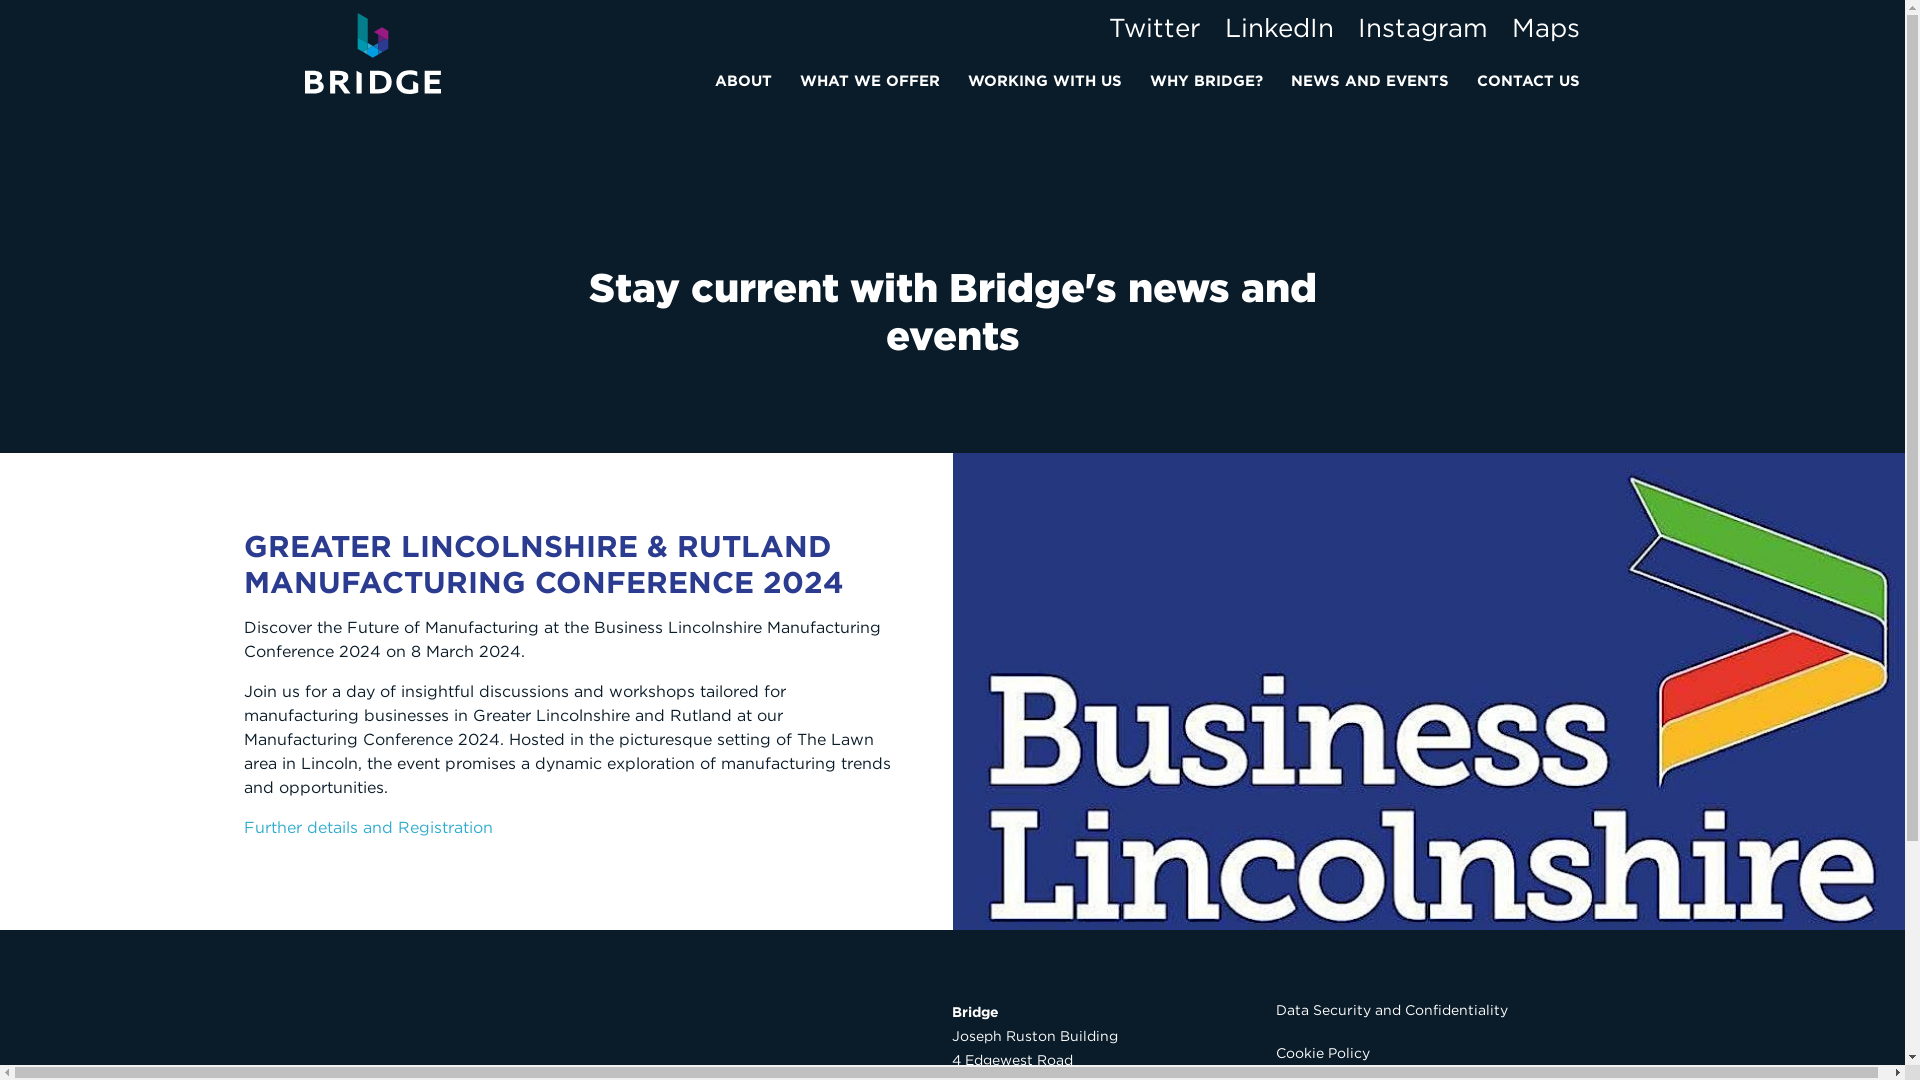 This screenshot has height=1080, width=1920. What do you see at coordinates (1375, 76) in the screenshot?
I see `NEWS AND EVENTS` at bounding box center [1375, 76].